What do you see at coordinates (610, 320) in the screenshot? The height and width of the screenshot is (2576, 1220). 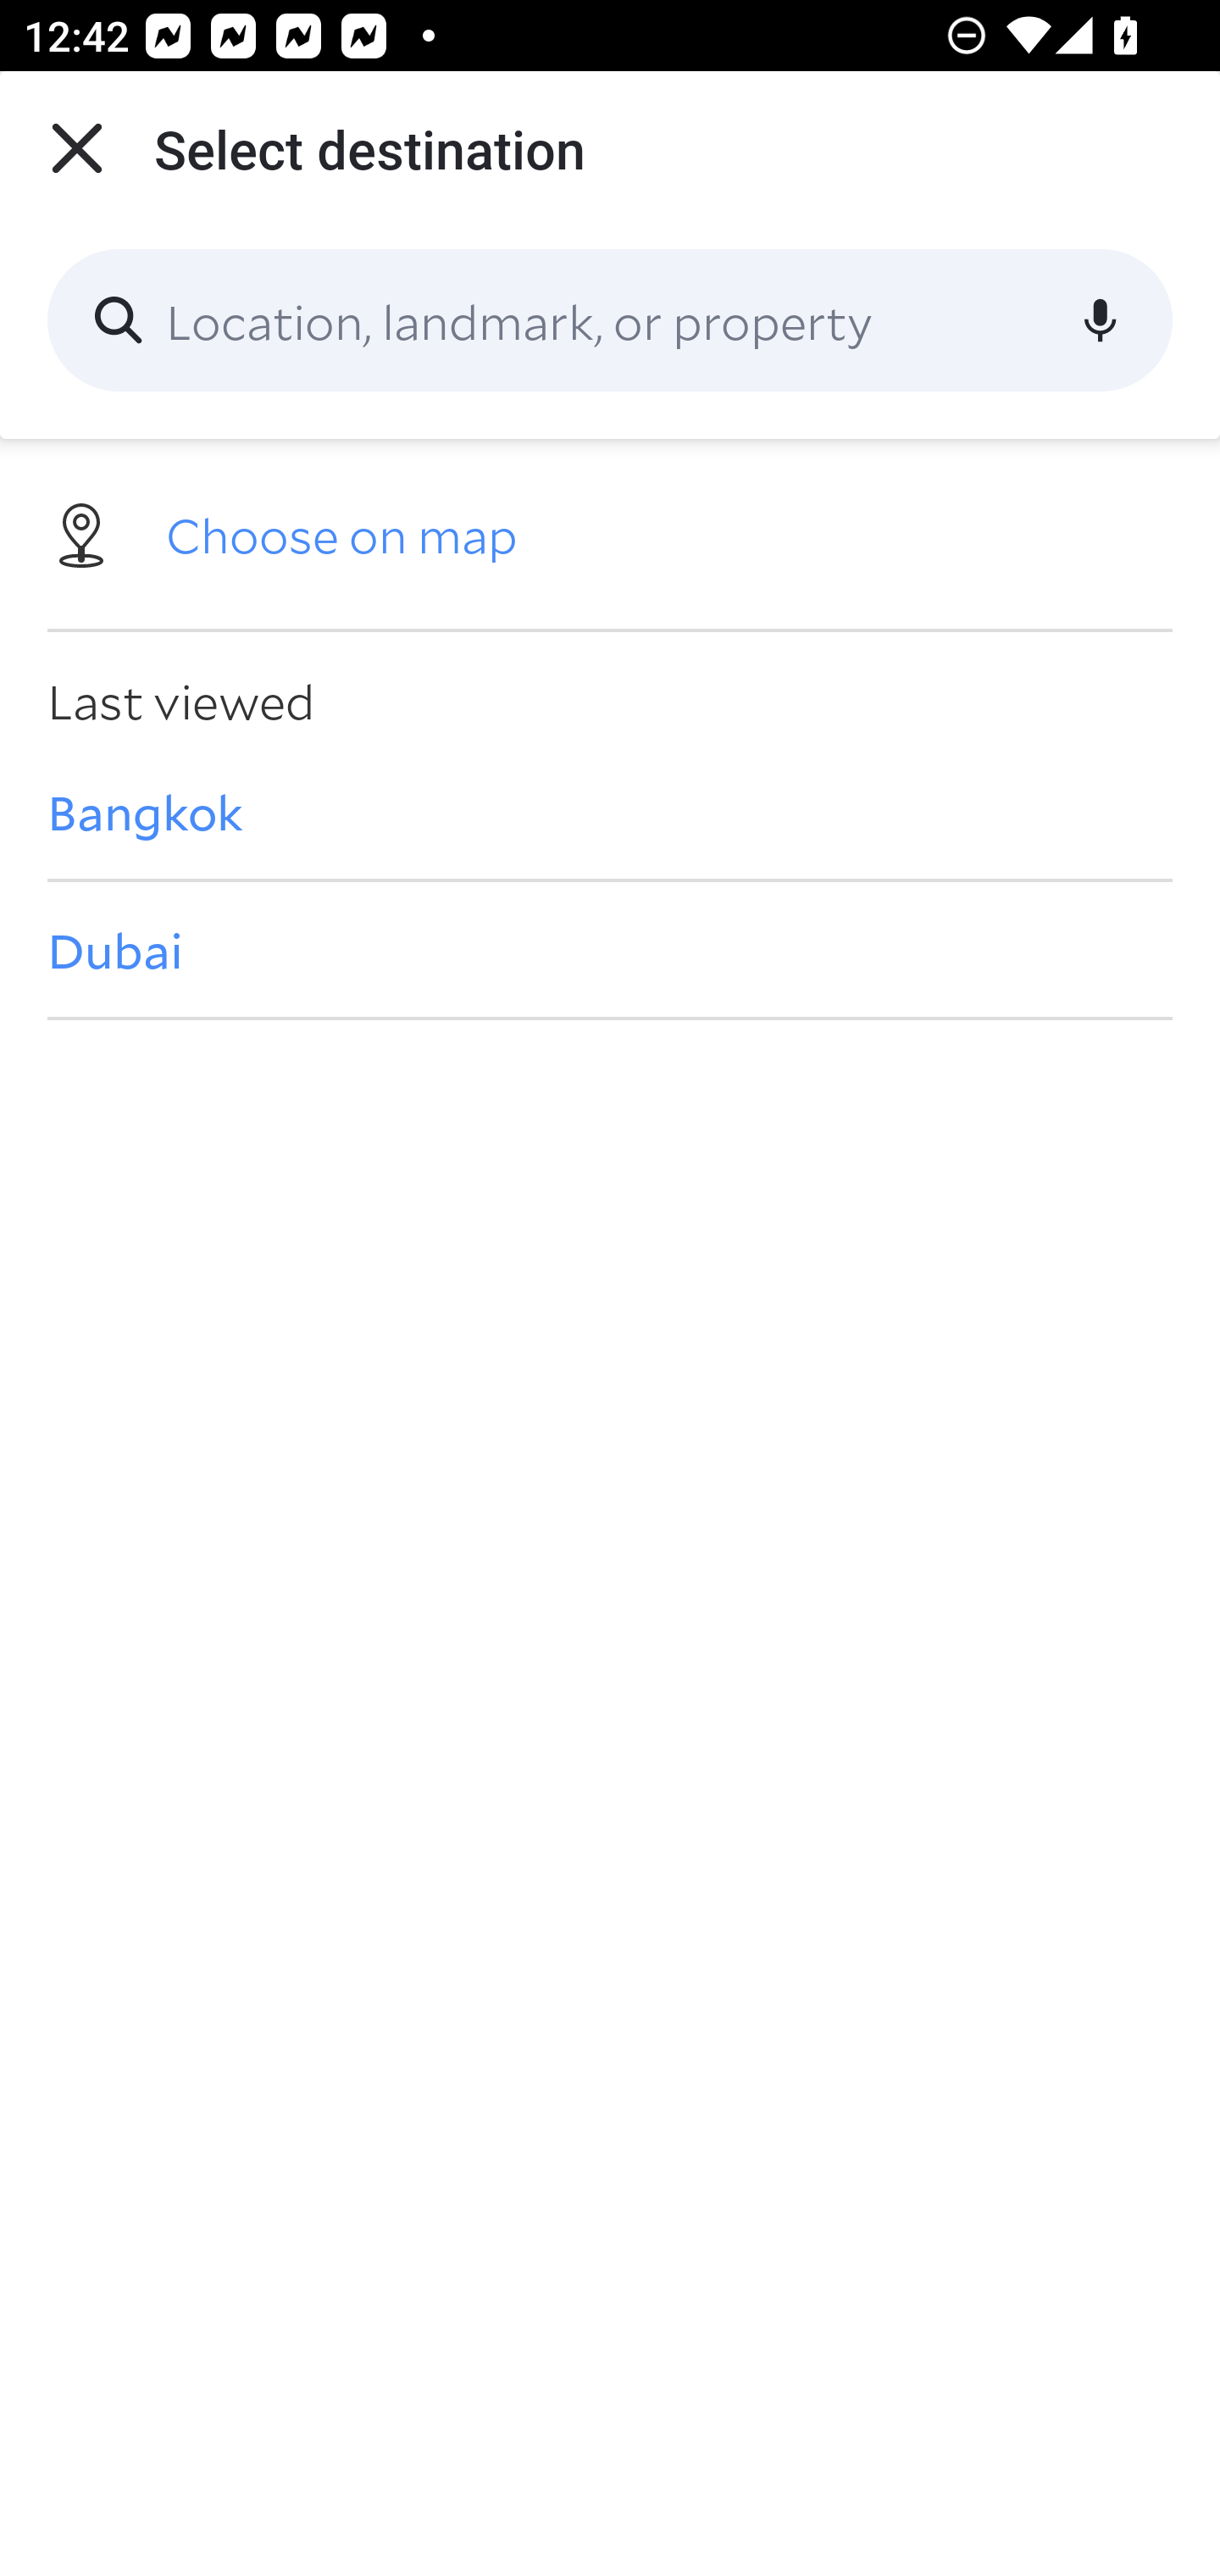 I see `Location, landmark, or property` at bounding box center [610, 320].